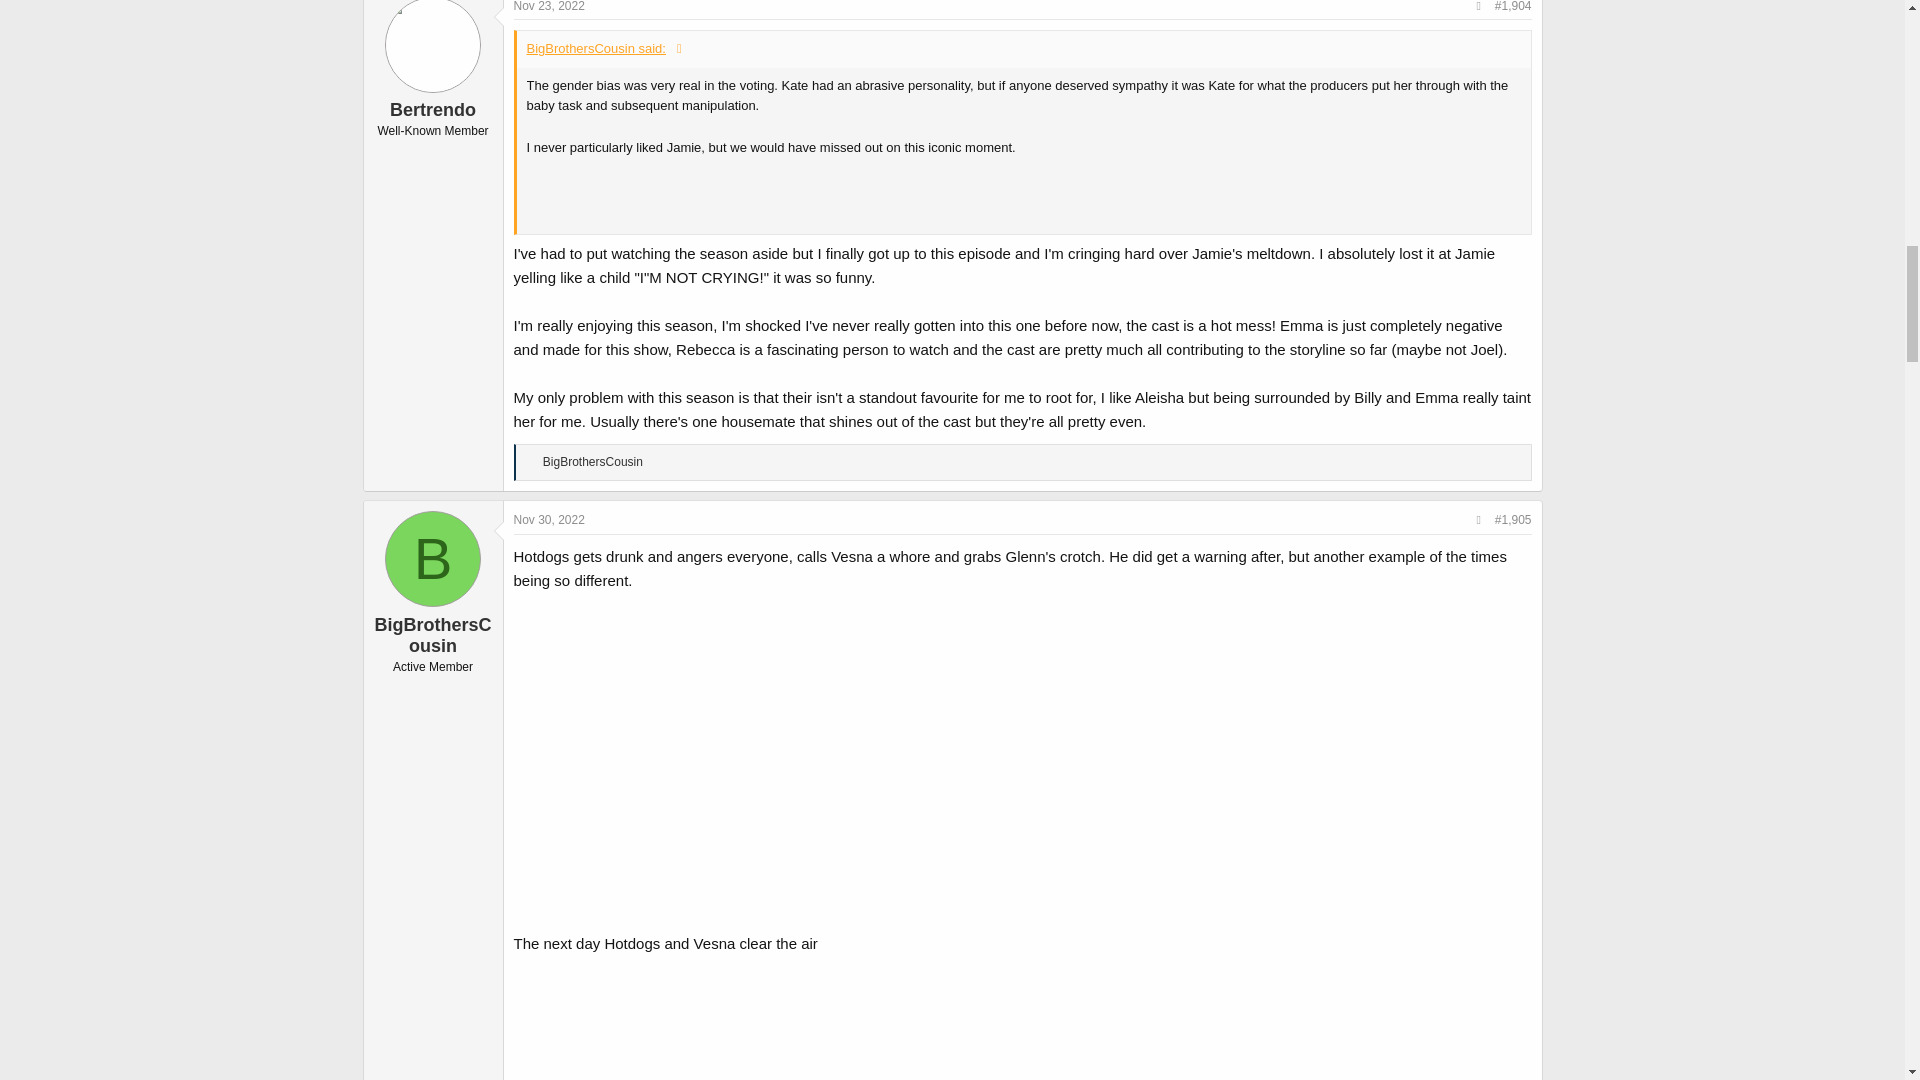  What do you see at coordinates (532, 462) in the screenshot?
I see `Like` at bounding box center [532, 462].